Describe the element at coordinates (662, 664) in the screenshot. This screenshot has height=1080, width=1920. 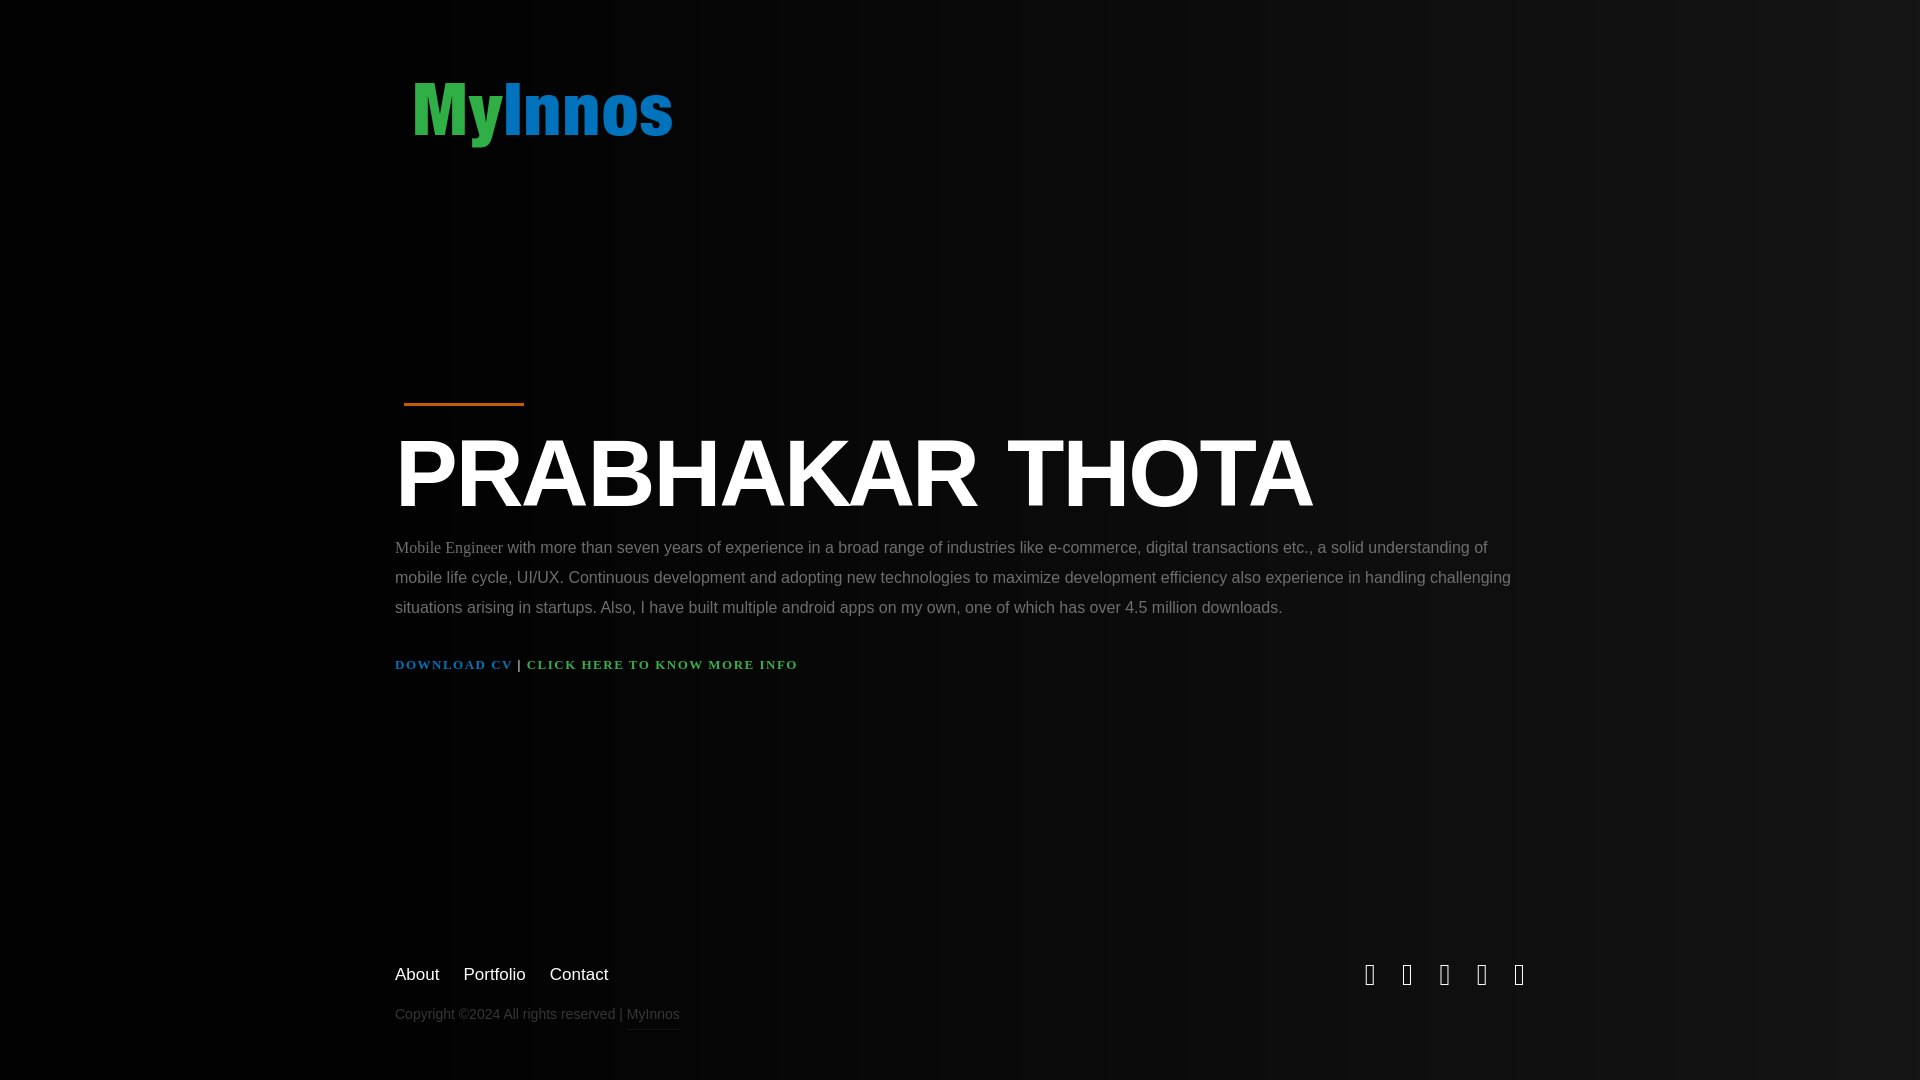
I see `CLICK HERE TO KNOW MORE INFO` at that location.